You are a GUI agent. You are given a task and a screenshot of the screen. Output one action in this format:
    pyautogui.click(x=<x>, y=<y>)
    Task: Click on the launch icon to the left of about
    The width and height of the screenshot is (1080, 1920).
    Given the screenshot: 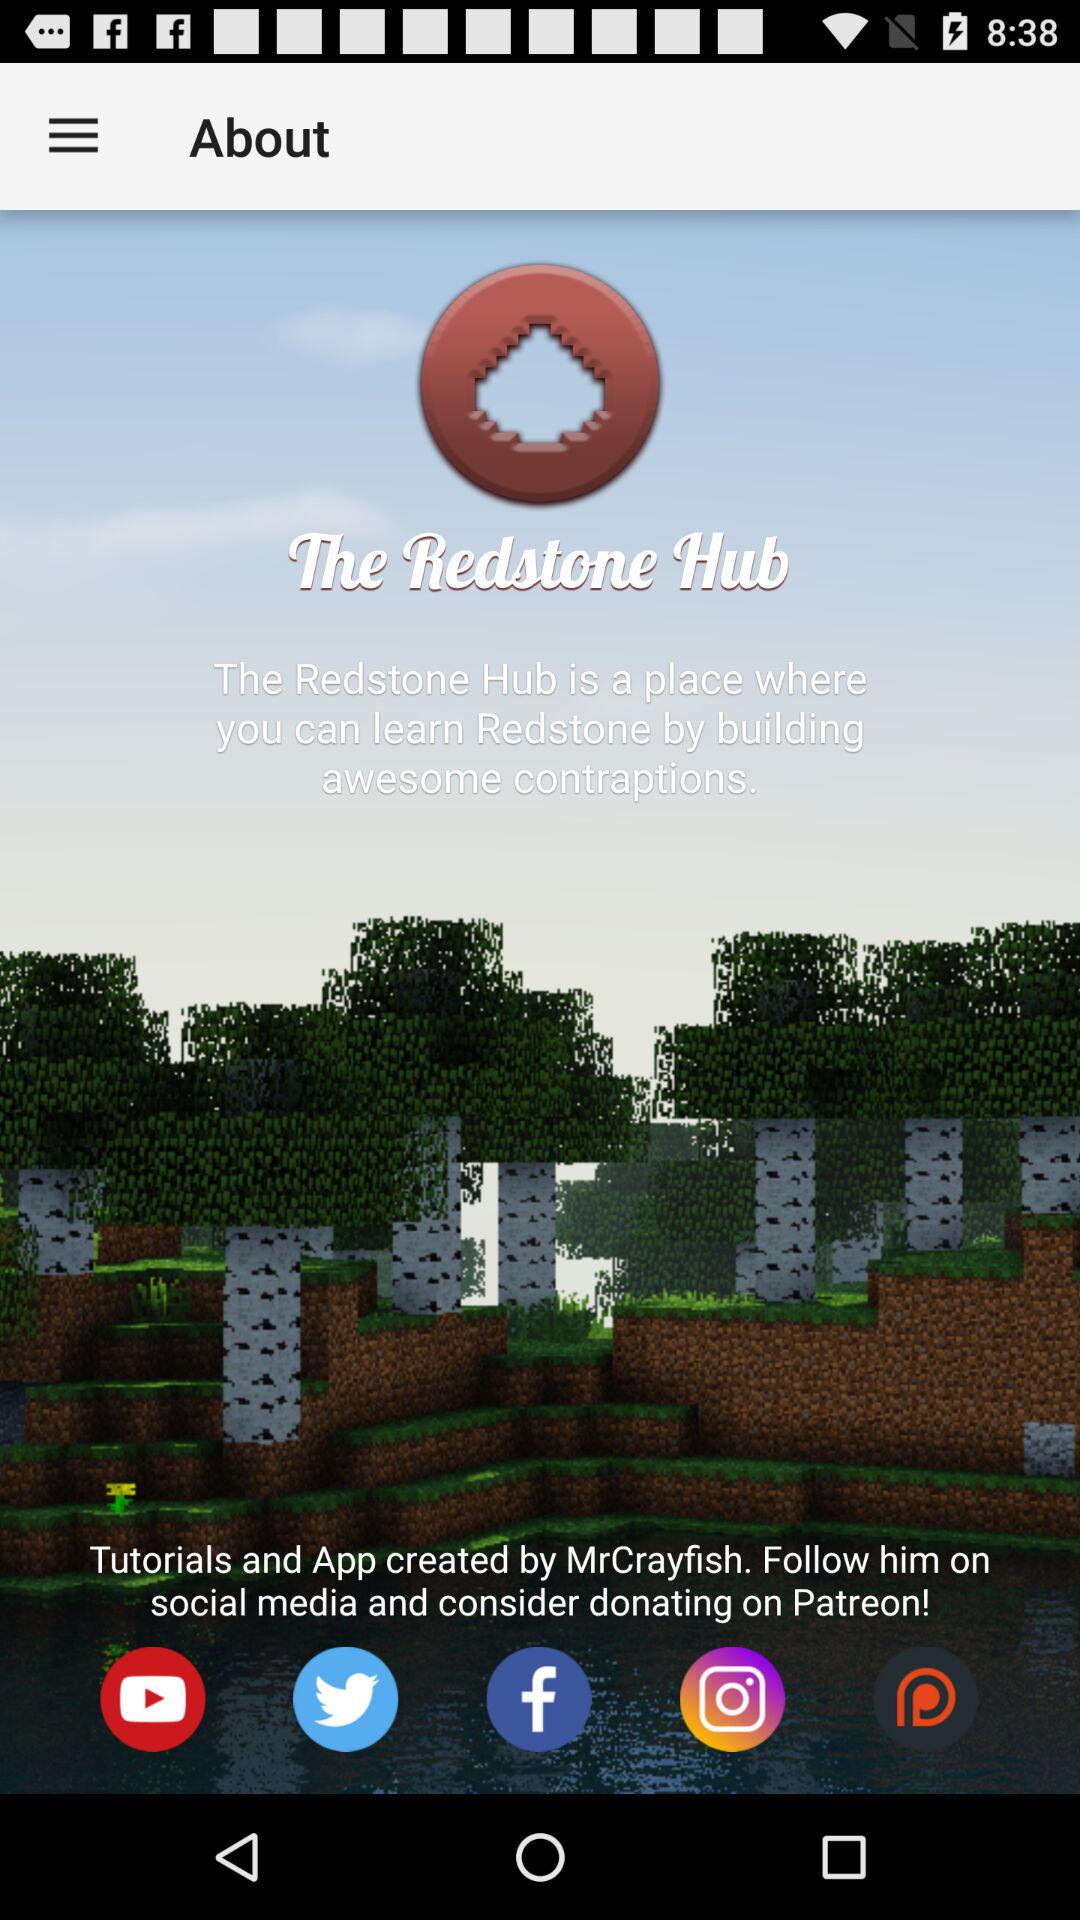 What is the action you would take?
    pyautogui.click(x=73, y=136)
    